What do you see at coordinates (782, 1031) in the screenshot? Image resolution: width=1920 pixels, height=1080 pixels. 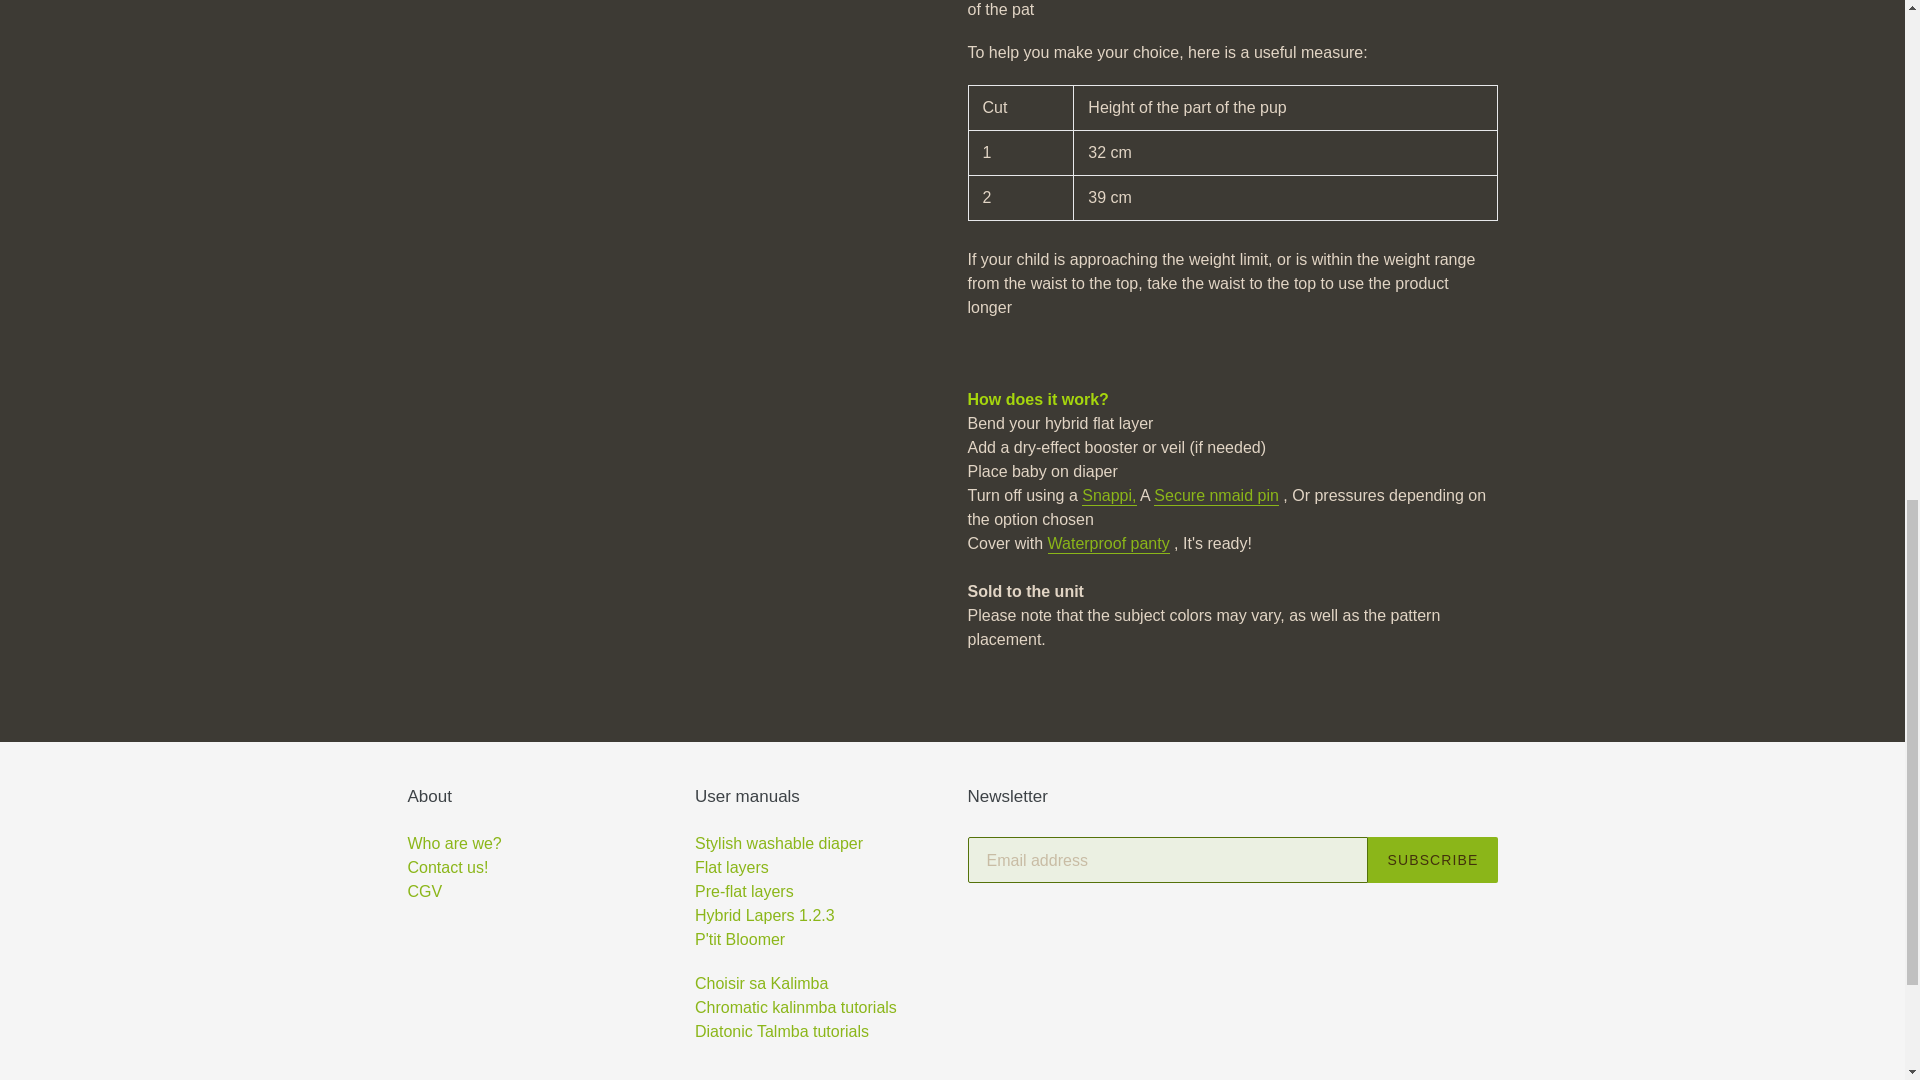 I see `TUTORIELS : la kalimba diatonique` at bounding box center [782, 1031].